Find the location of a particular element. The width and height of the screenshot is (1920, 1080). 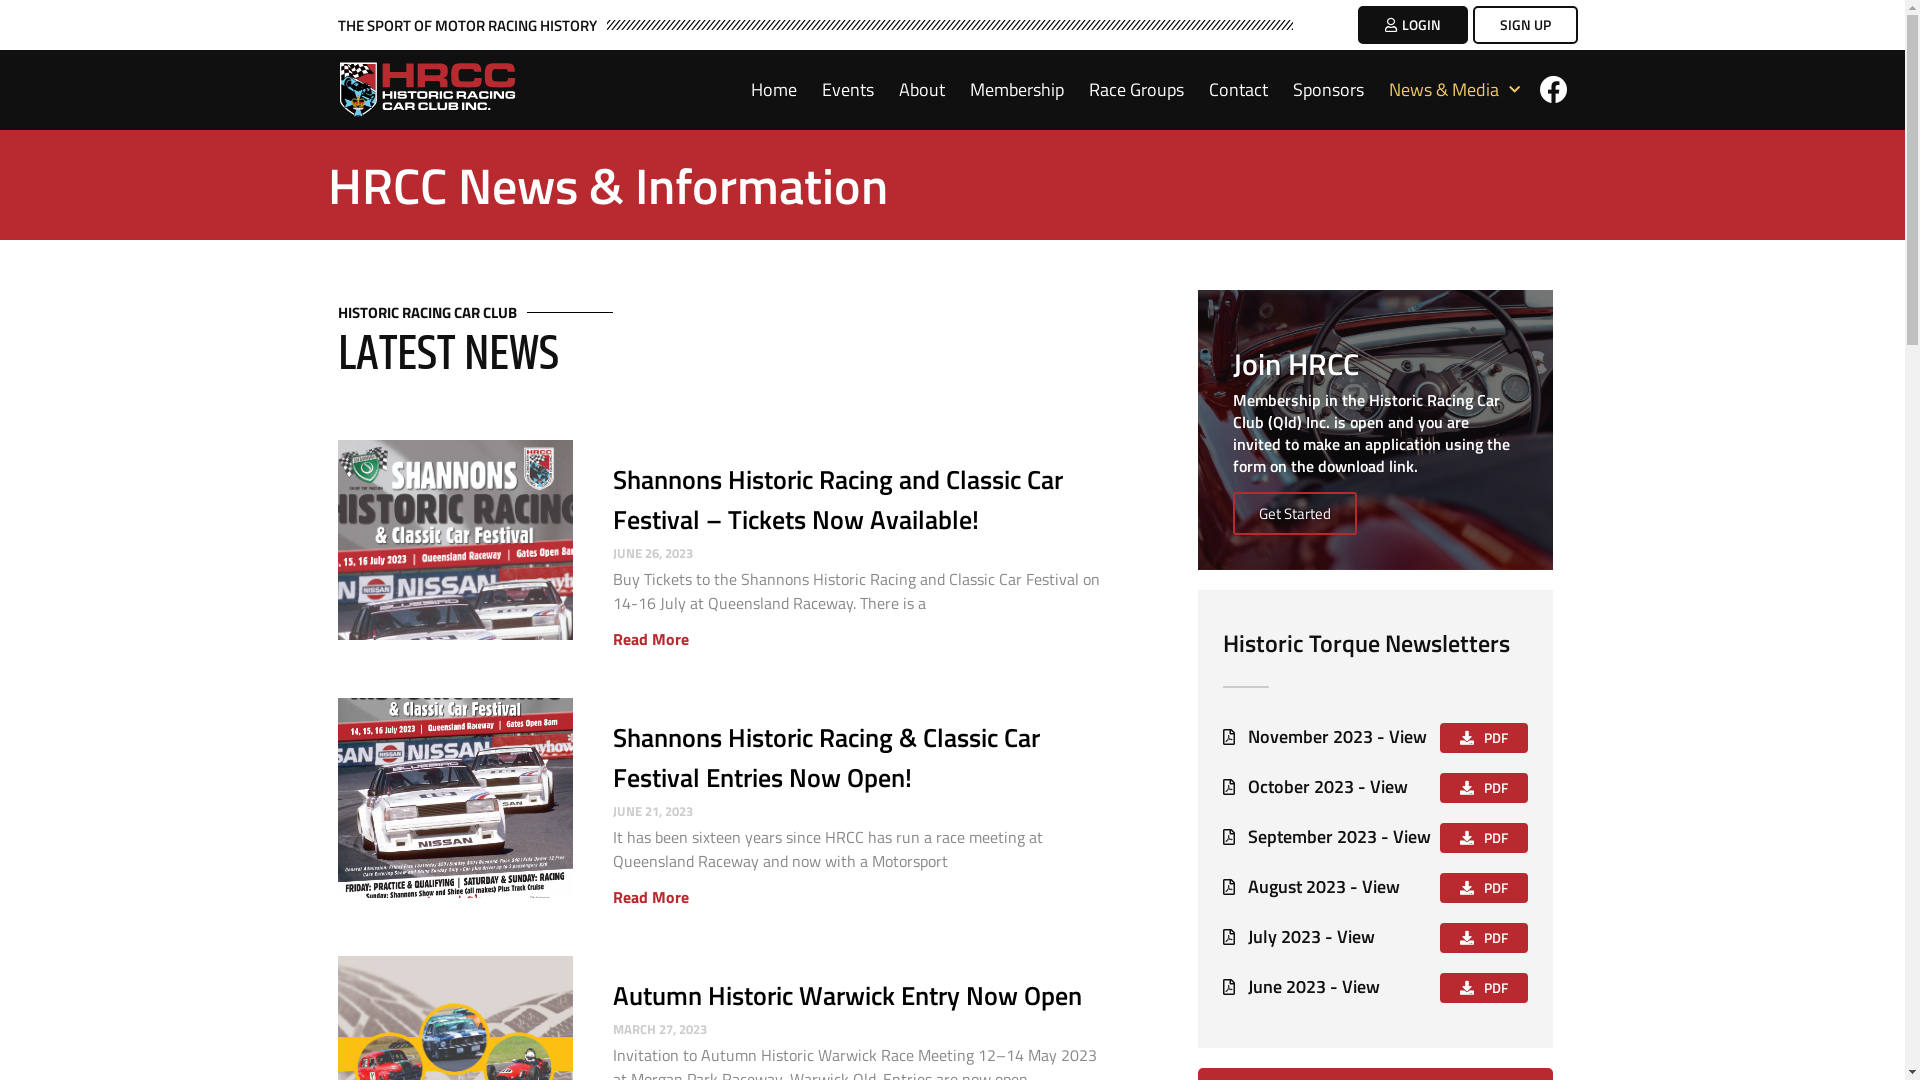

July 2023 - View is located at coordinates (1299, 937).